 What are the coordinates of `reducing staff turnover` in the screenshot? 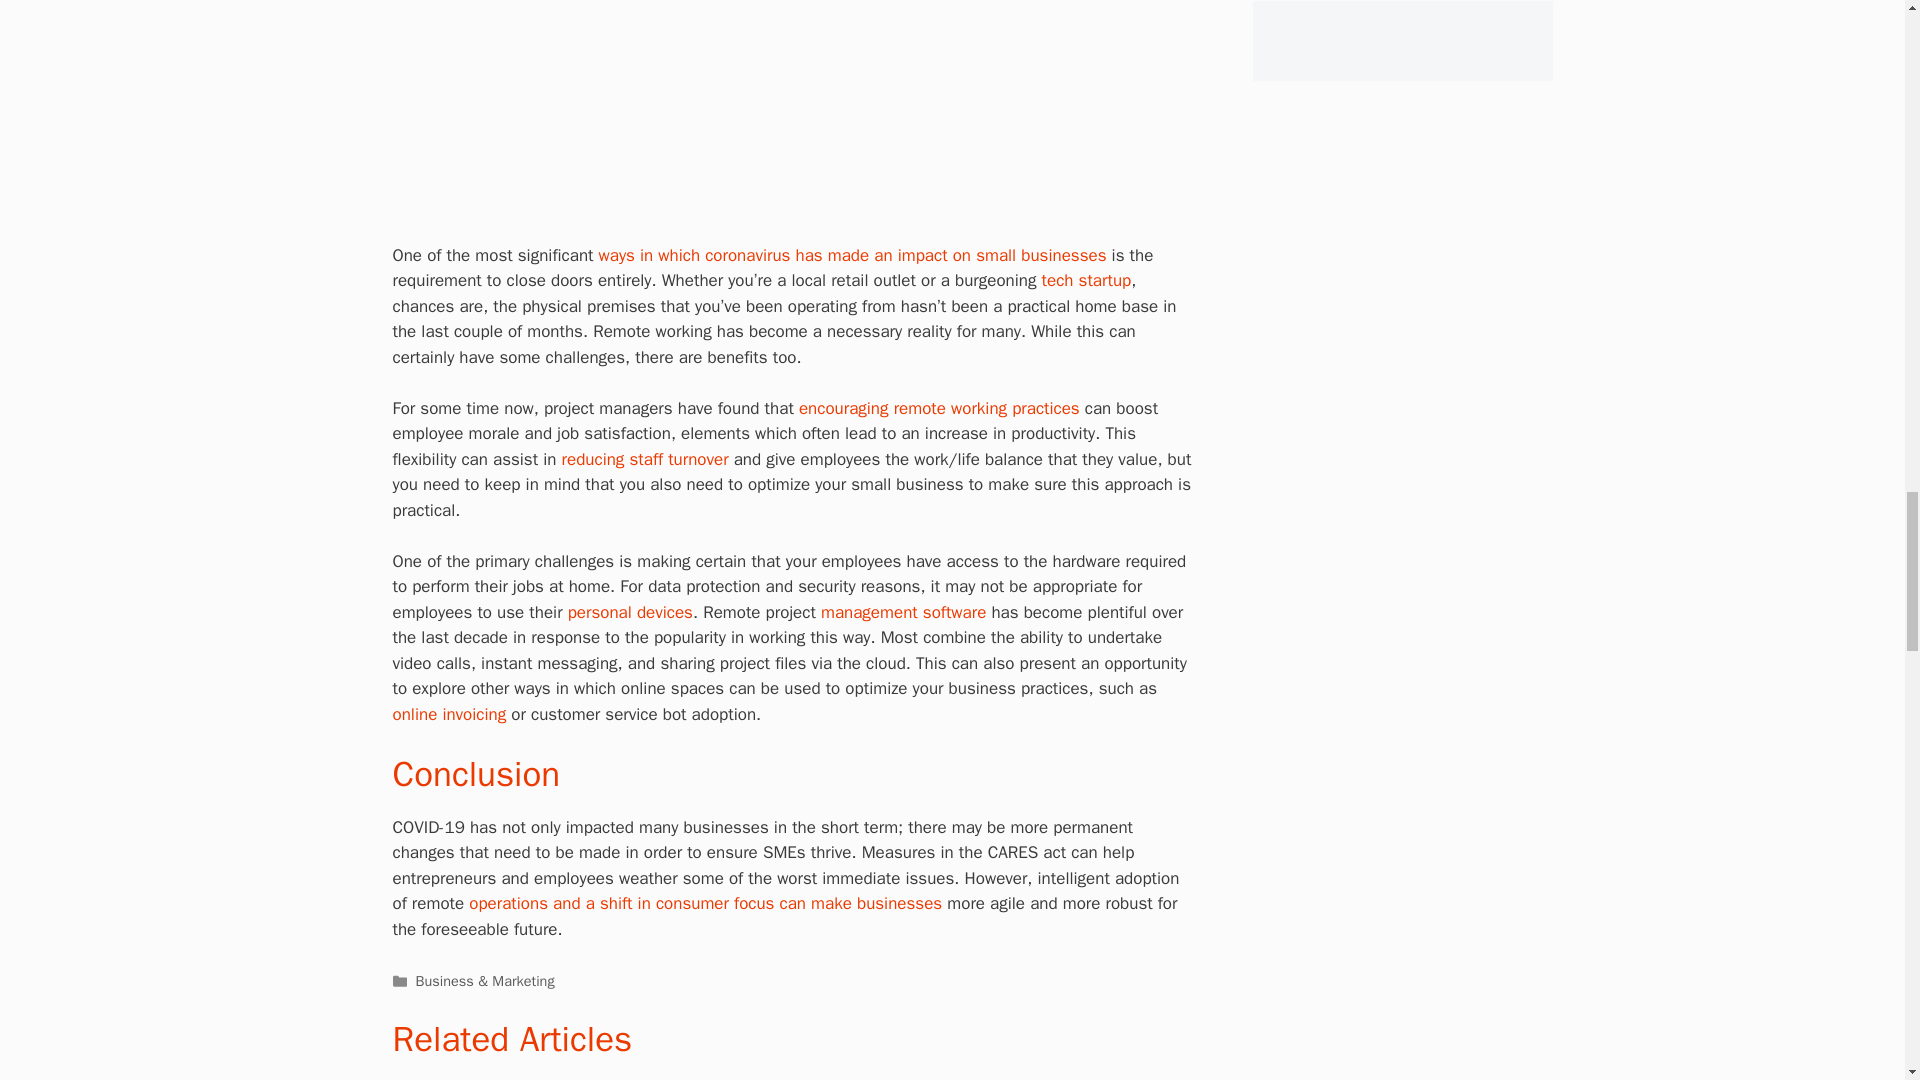 It's located at (646, 459).